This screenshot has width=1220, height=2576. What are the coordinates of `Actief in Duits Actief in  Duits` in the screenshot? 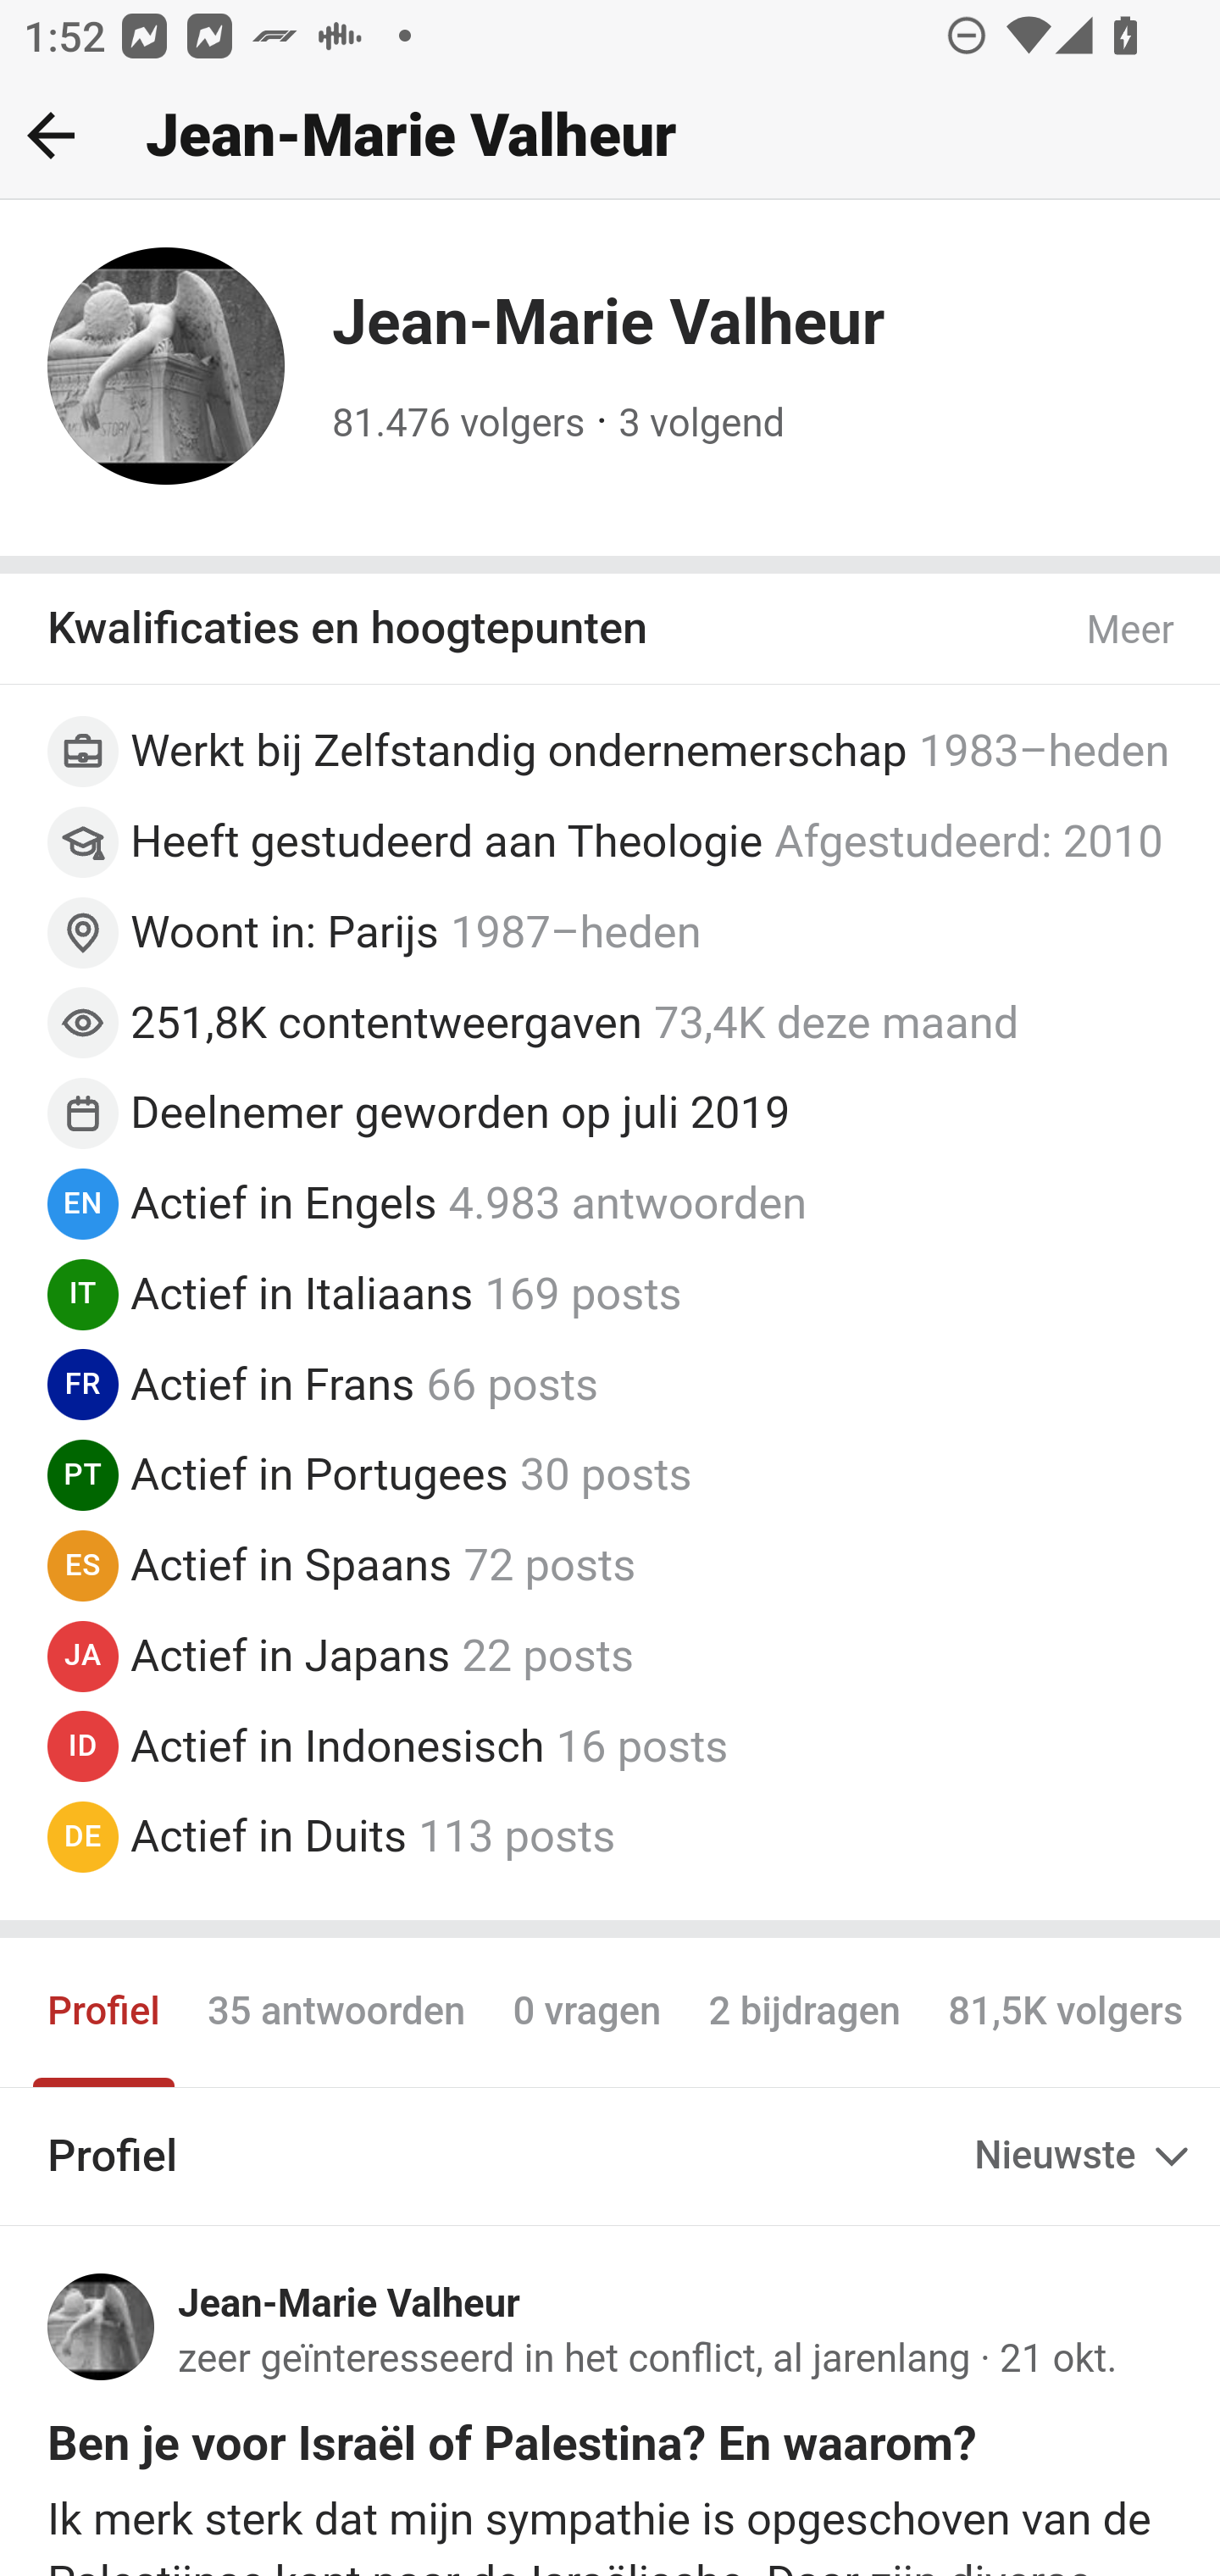 It's located at (269, 1835).